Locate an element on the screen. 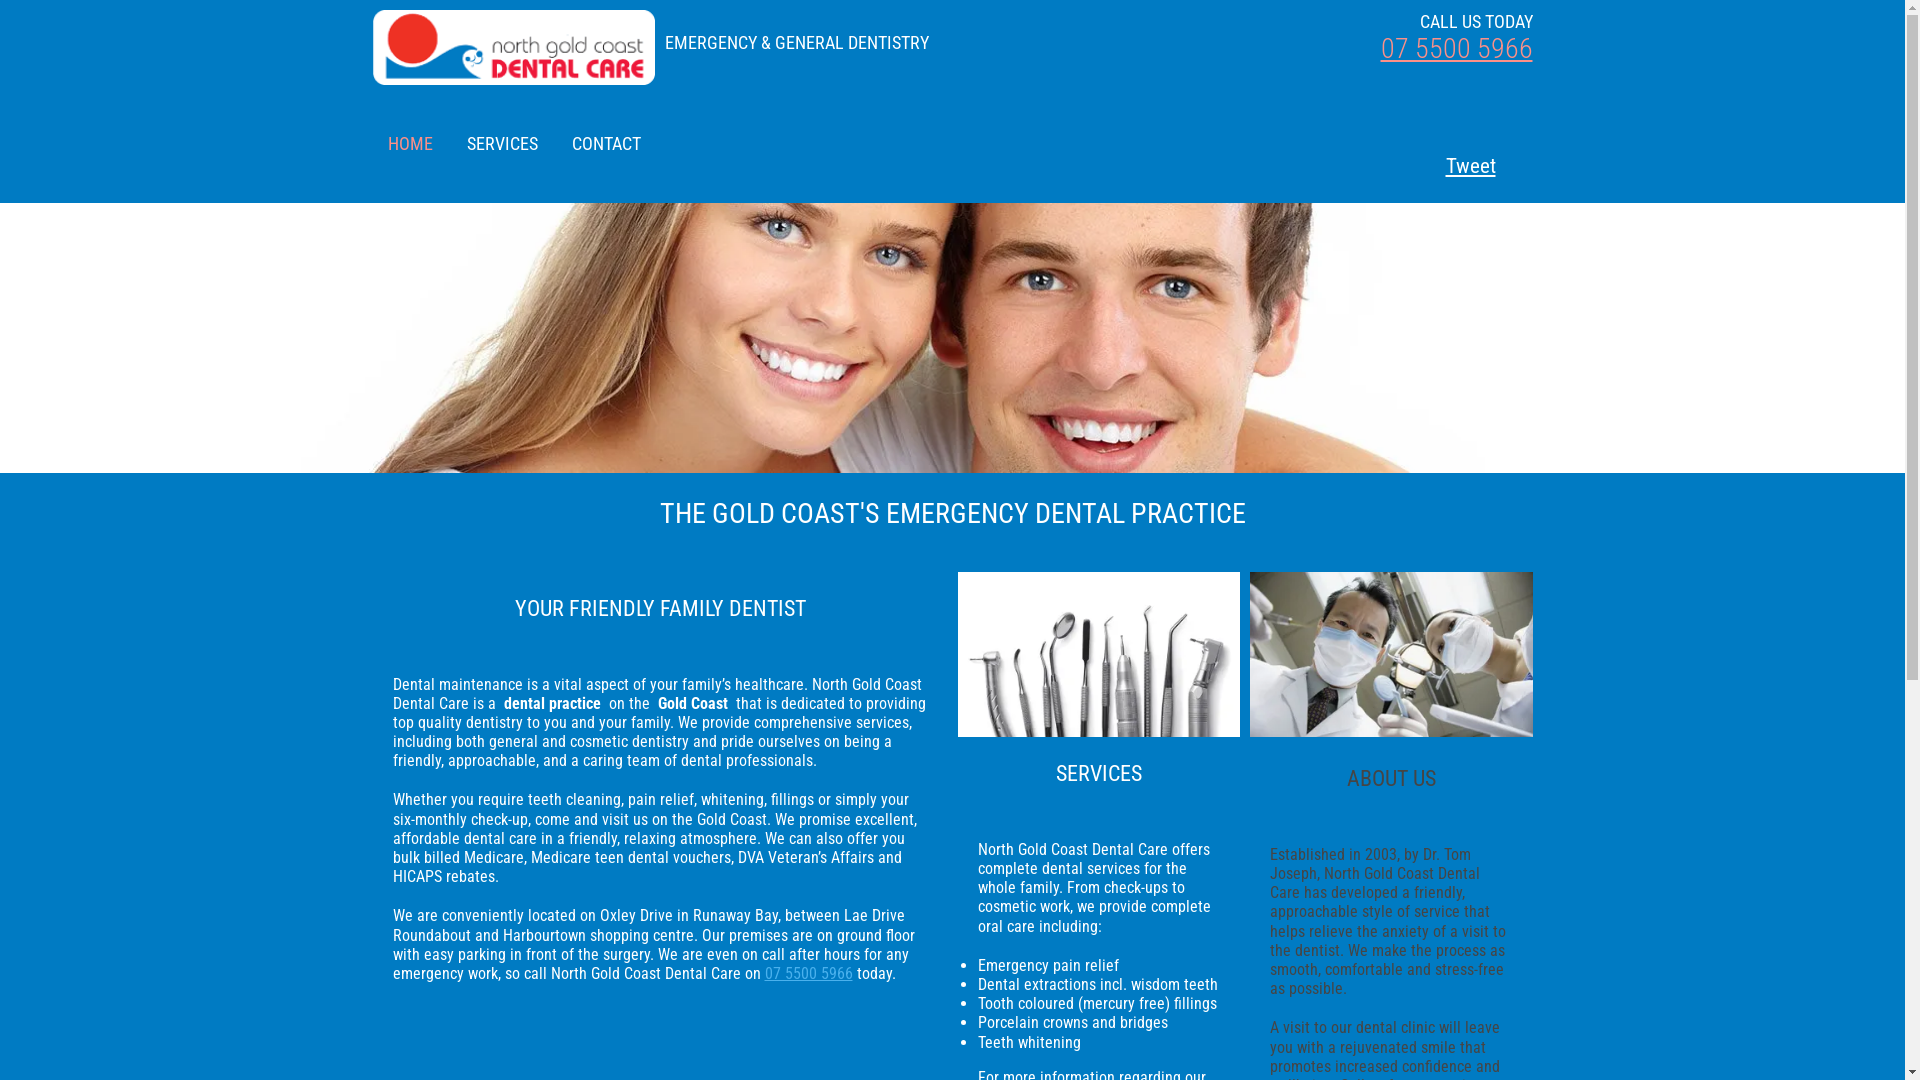 This screenshot has width=1920, height=1080. 07 5500 5966 is located at coordinates (1456, 48).